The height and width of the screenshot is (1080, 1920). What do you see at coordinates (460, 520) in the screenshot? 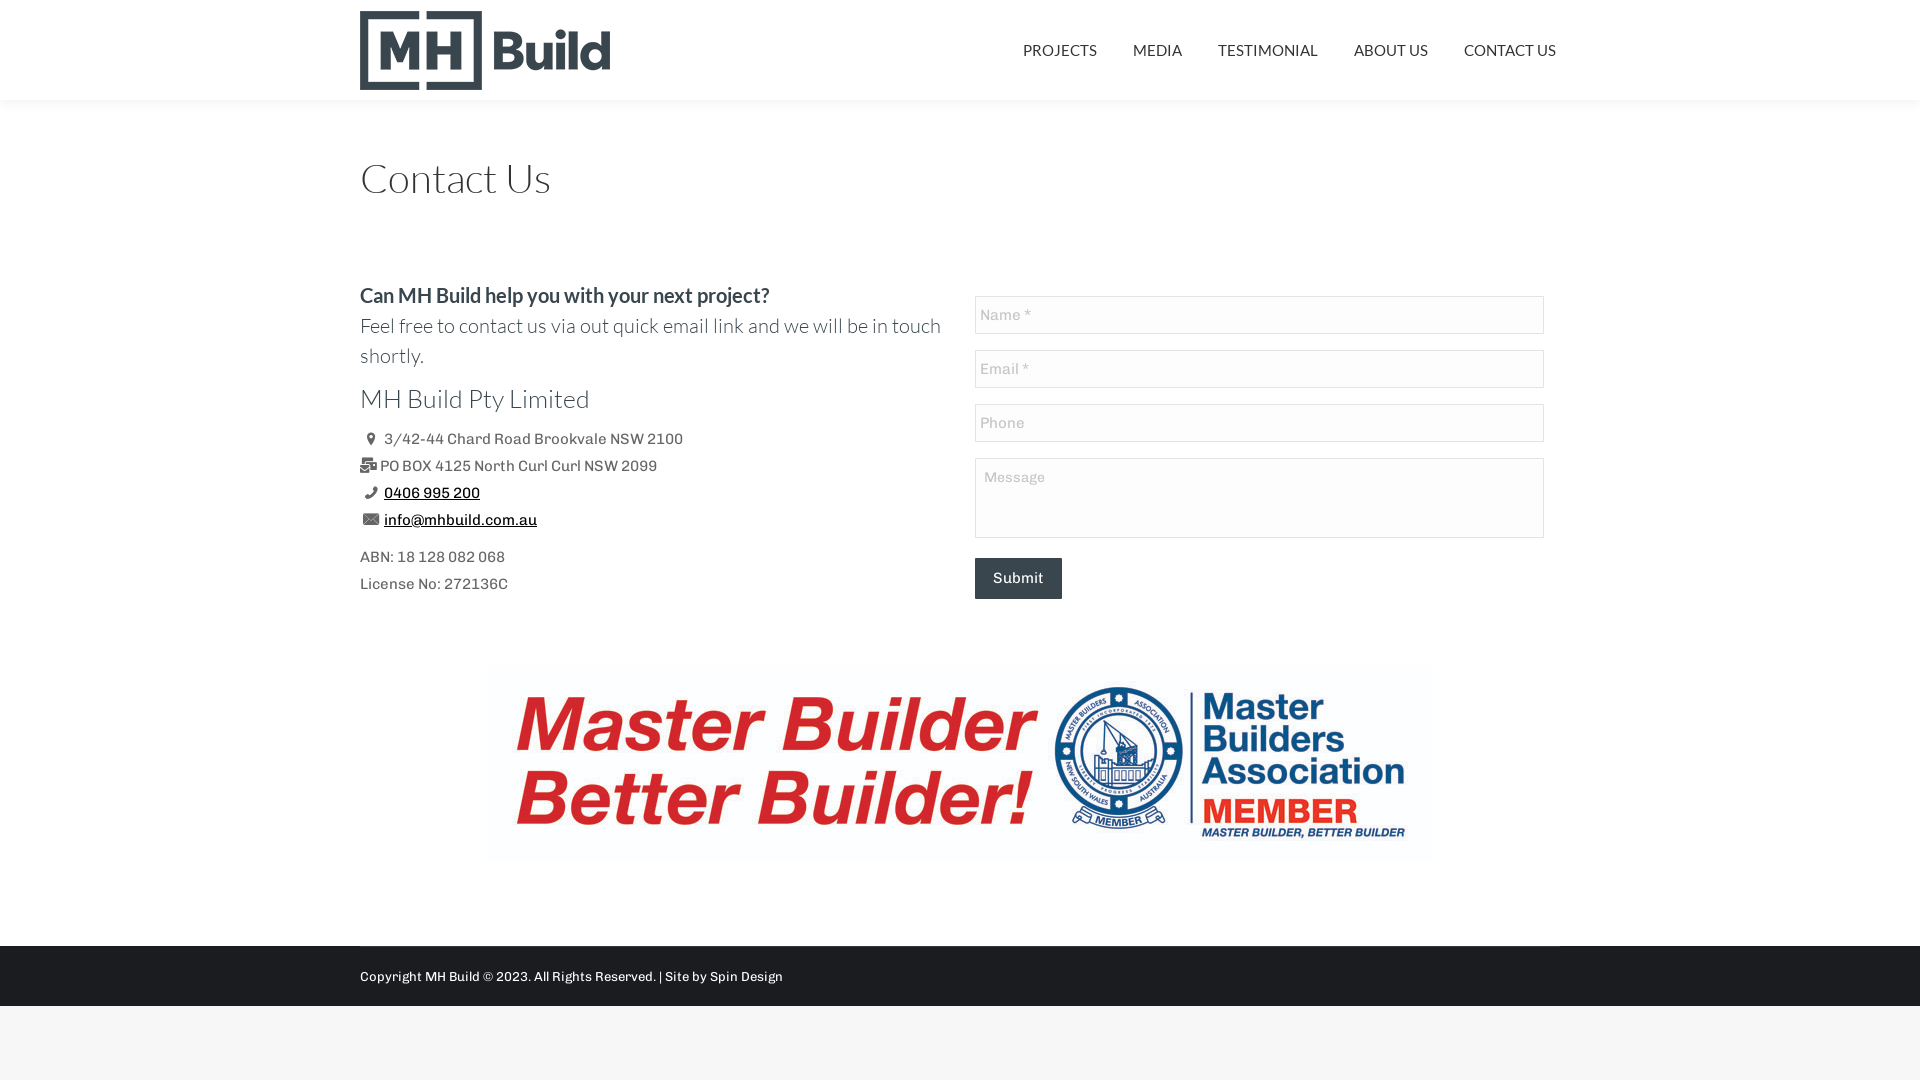
I see `info@mhbuild.com.au` at bounding box center [460, 520].